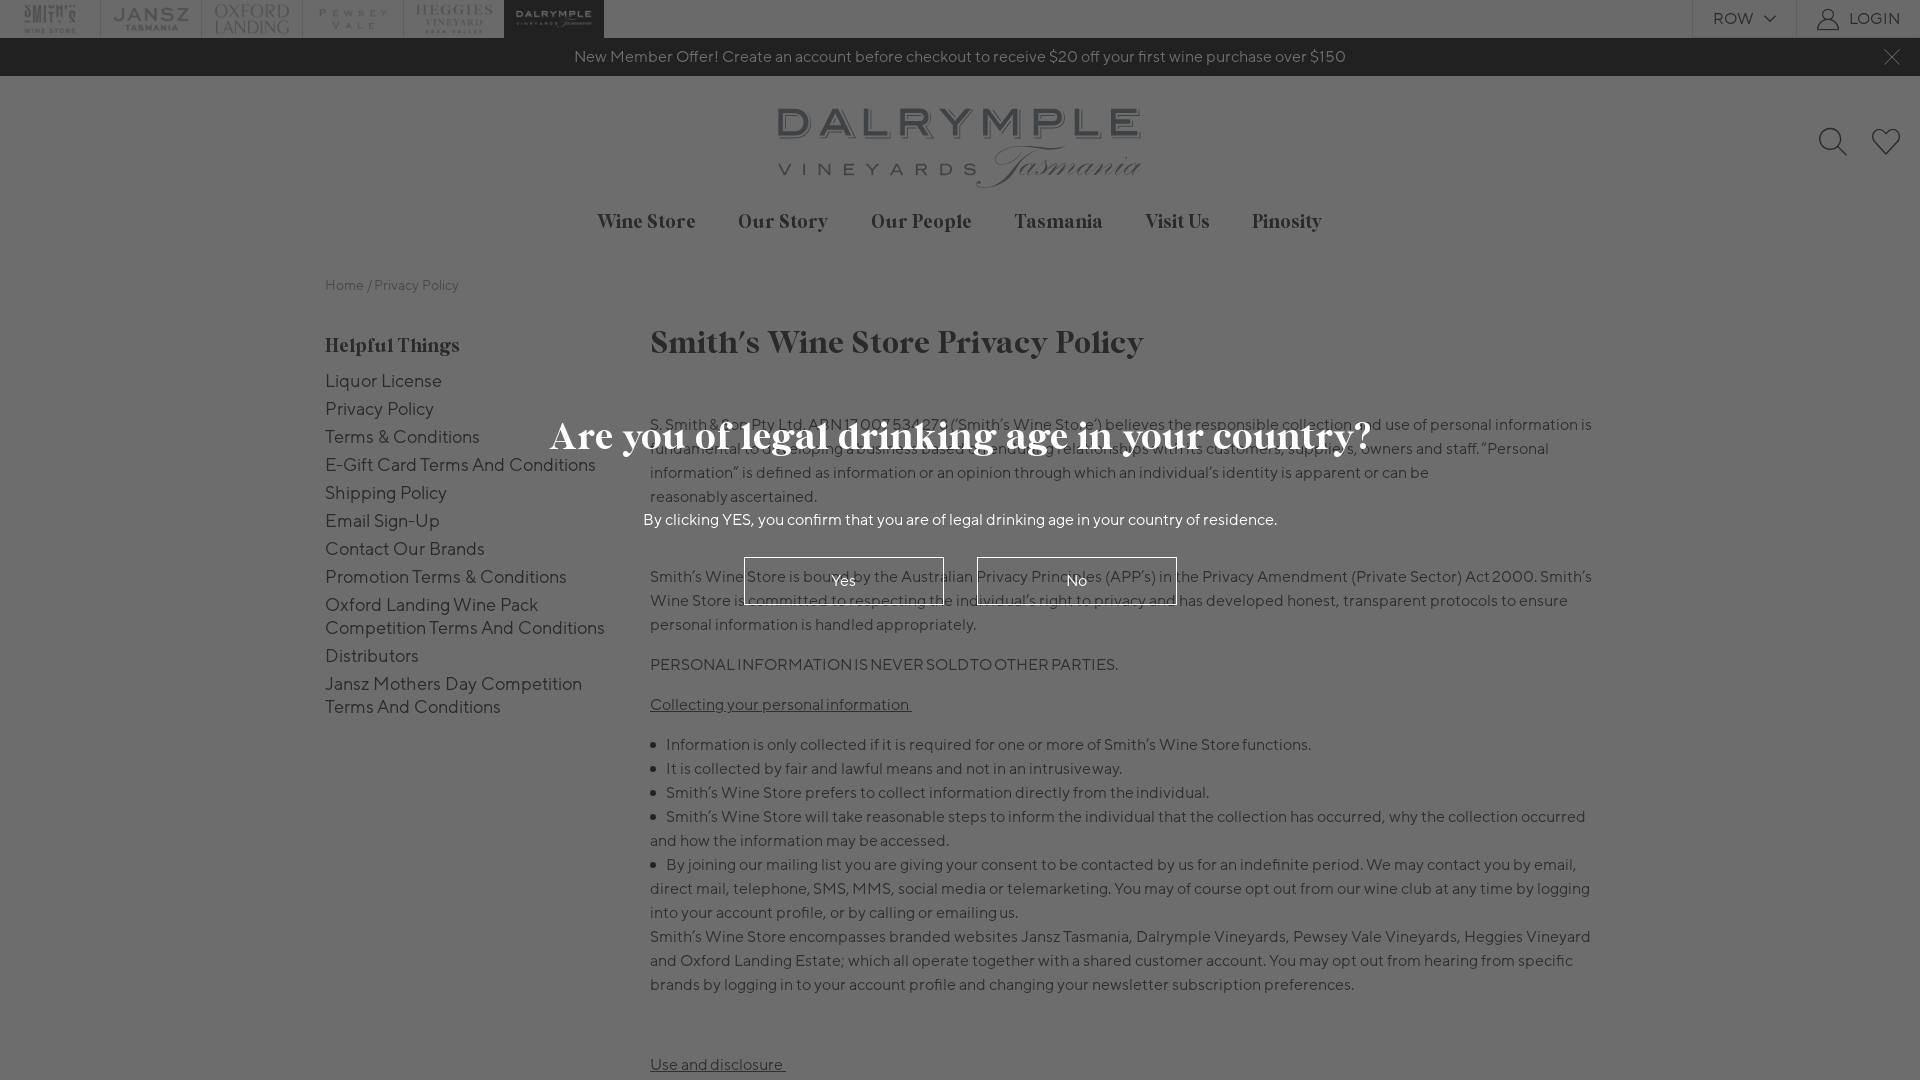 Image resolution: width=1920 pixels, height=1080 pixels. I want to click on Liquor License, so click(472, 382).